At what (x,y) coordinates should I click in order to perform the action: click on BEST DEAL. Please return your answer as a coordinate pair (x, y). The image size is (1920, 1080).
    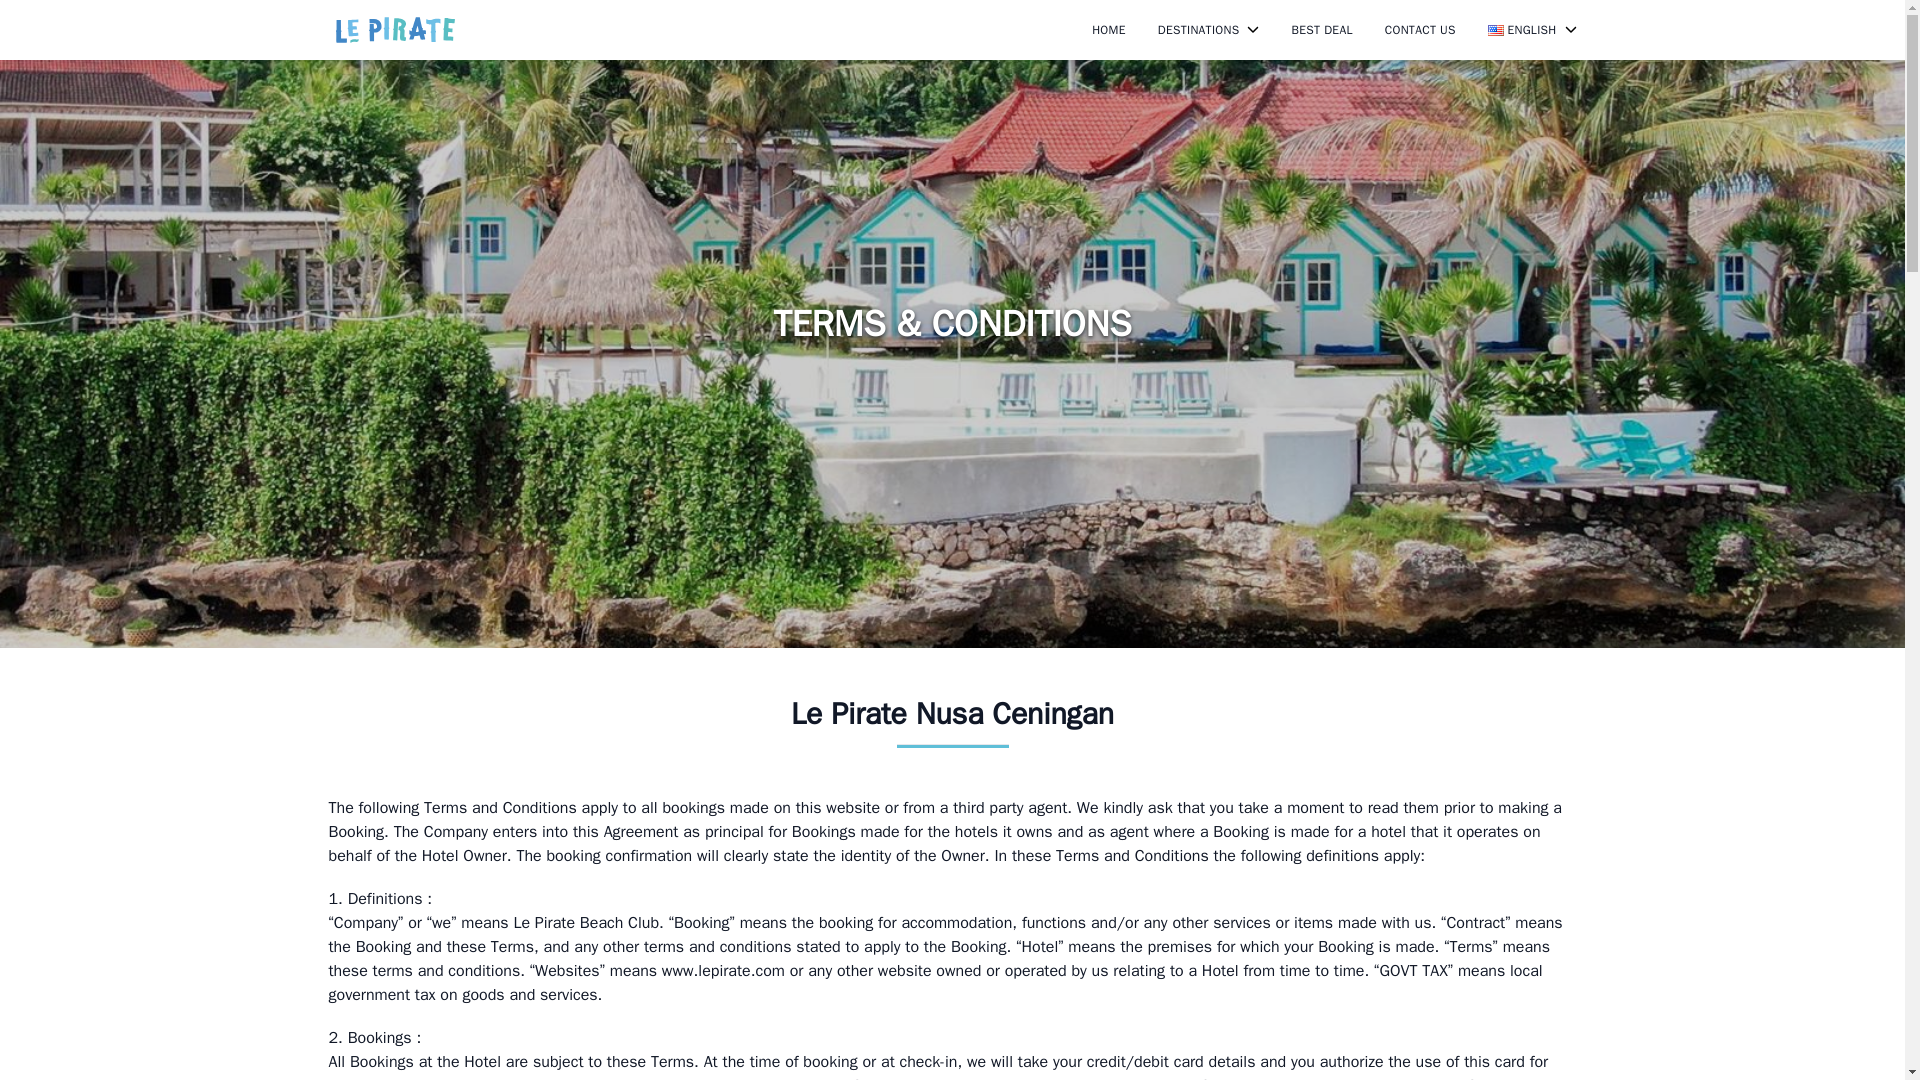
    Looking at the image, I should click on (1320, 29).